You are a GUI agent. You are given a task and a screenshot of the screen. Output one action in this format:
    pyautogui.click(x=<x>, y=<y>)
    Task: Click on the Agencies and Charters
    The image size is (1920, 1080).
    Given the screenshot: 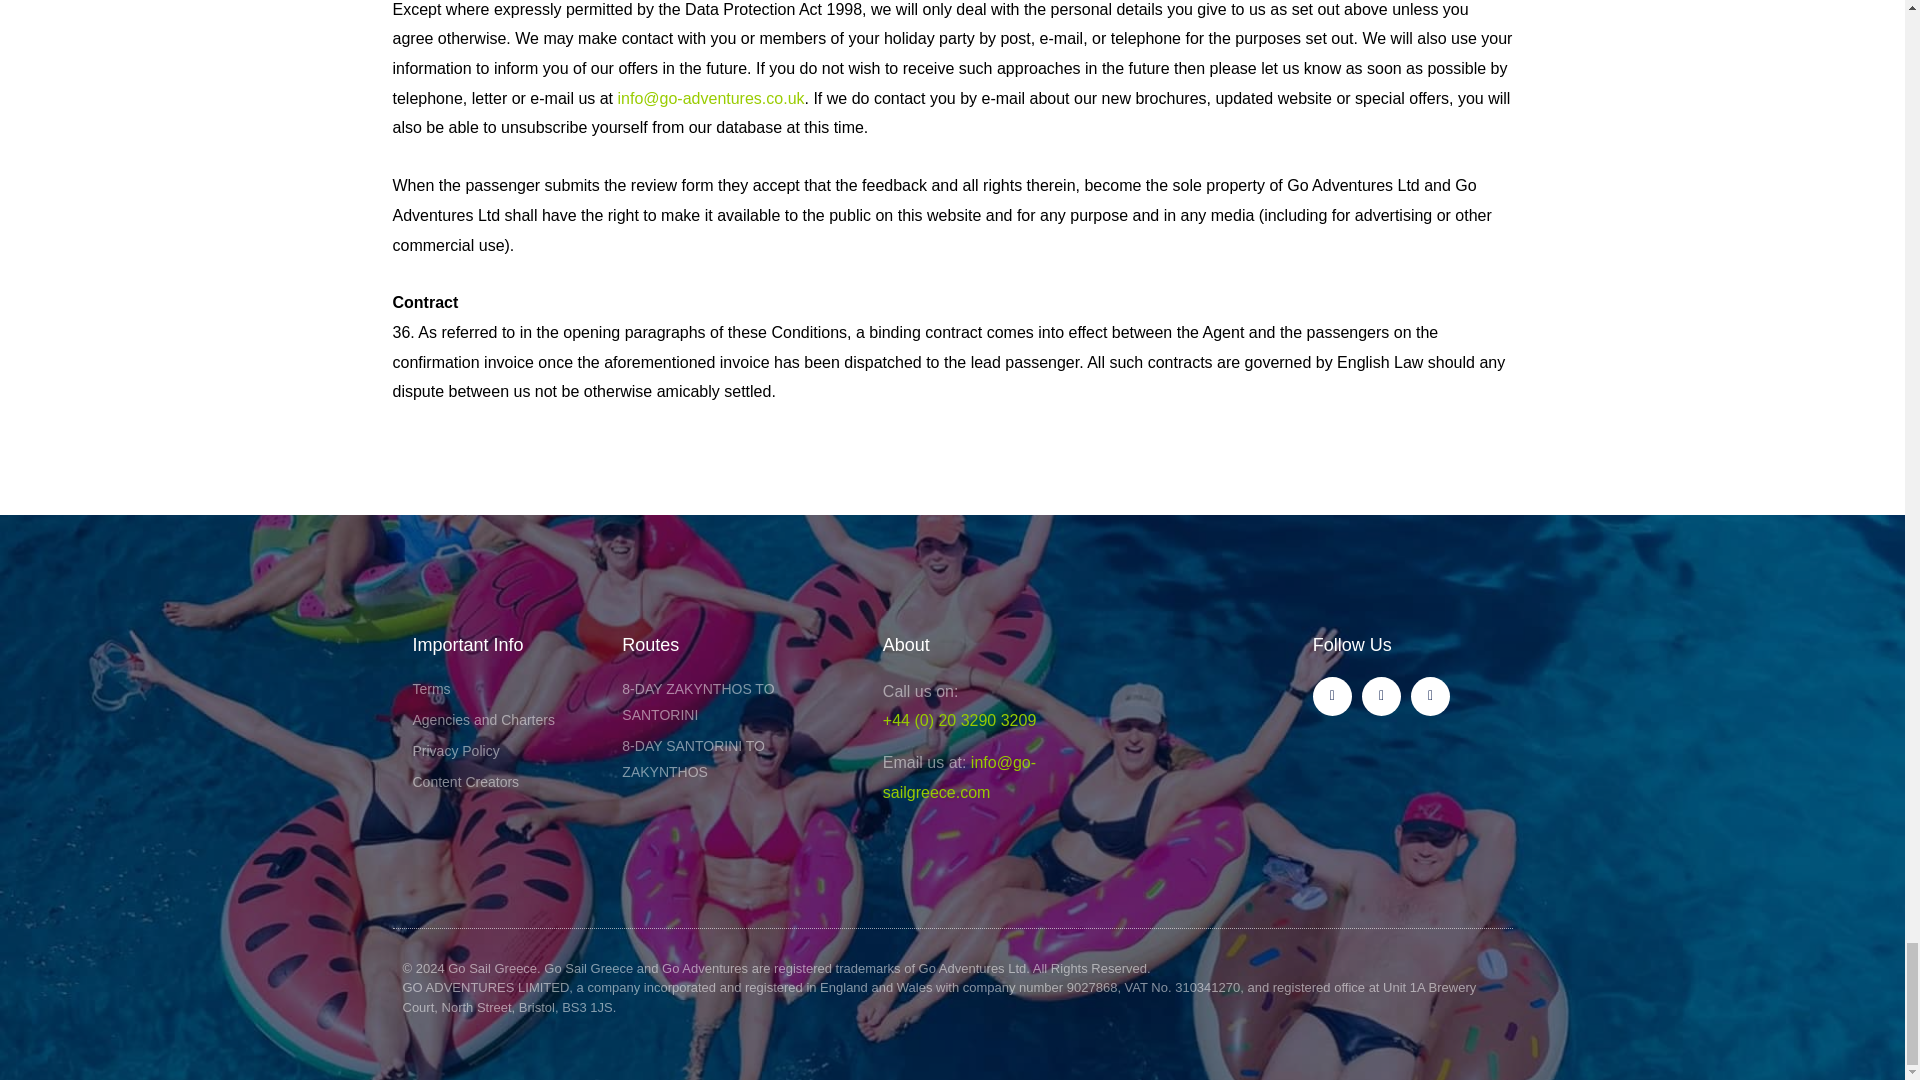 What is the action you would take?
    pyautogui.click(x=502, y=721)
    